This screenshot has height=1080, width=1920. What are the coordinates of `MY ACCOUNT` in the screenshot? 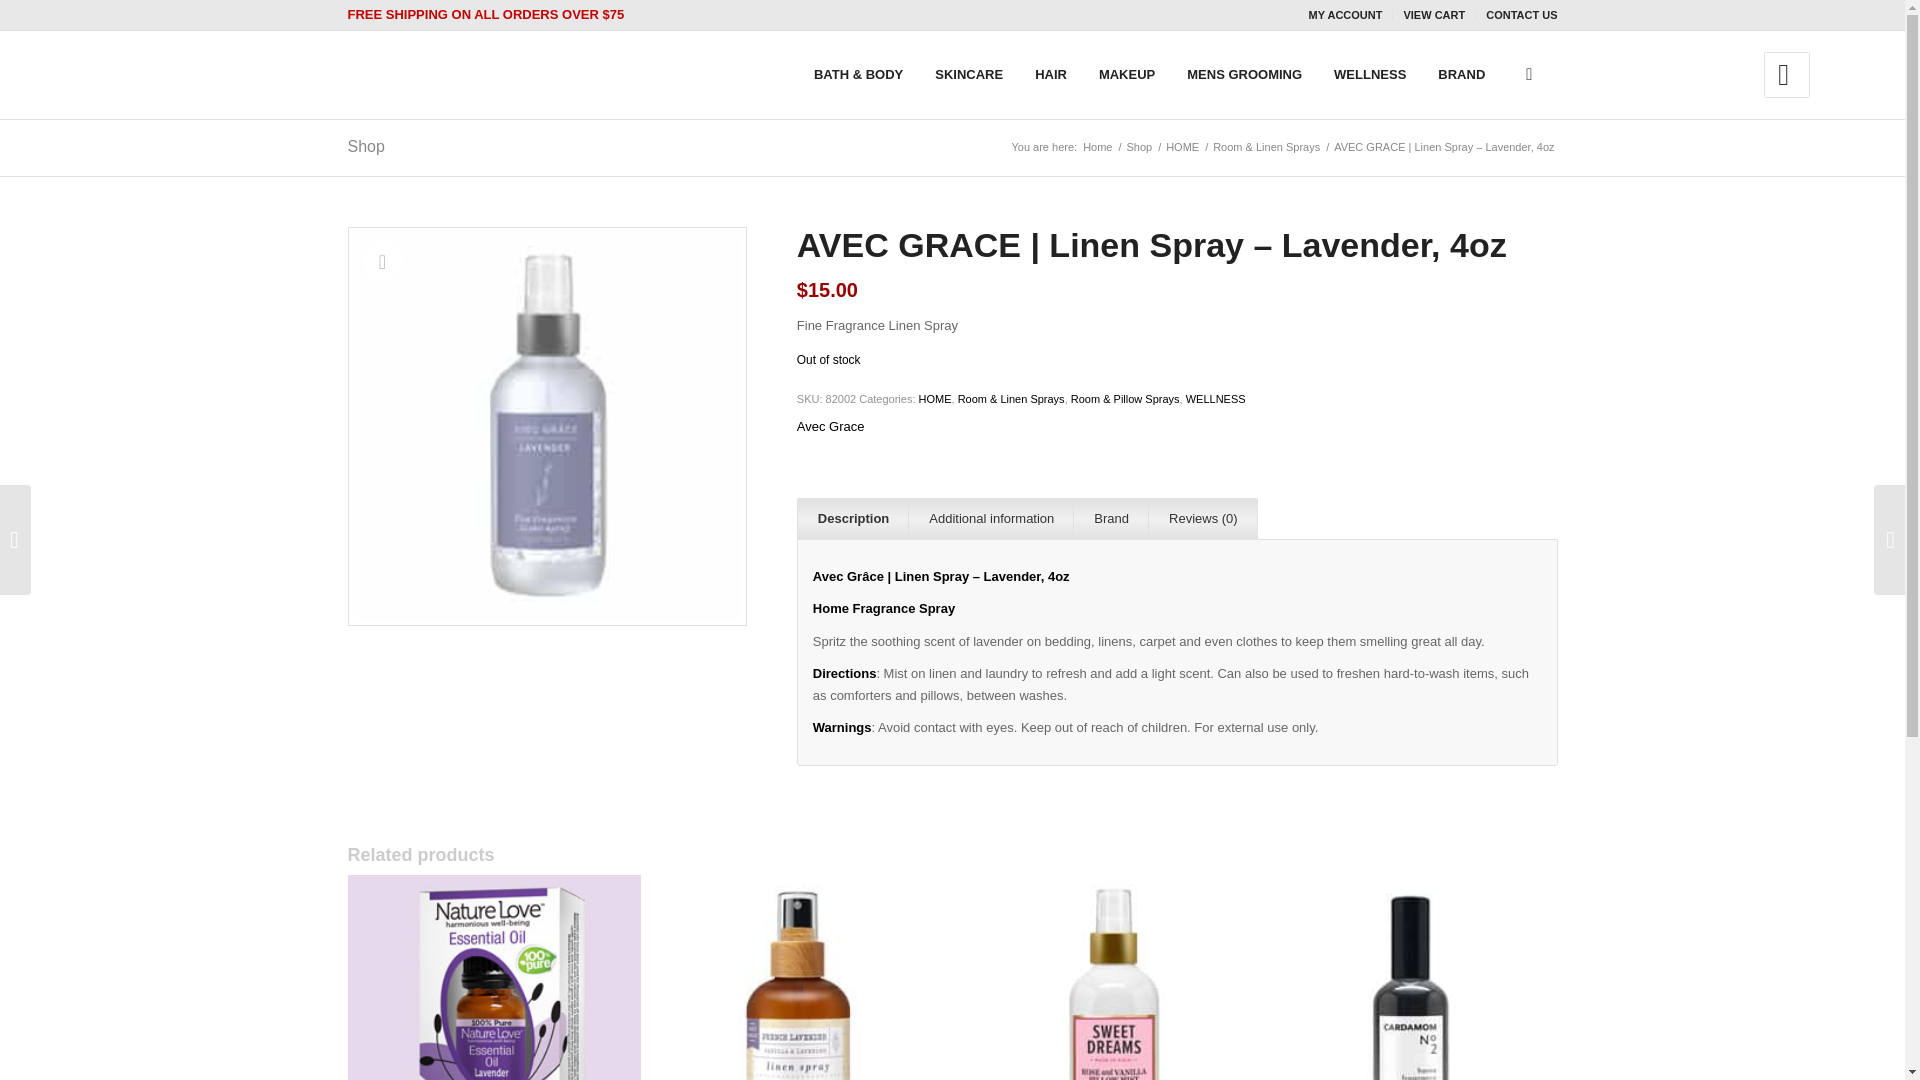 It's located at (1346, 15).